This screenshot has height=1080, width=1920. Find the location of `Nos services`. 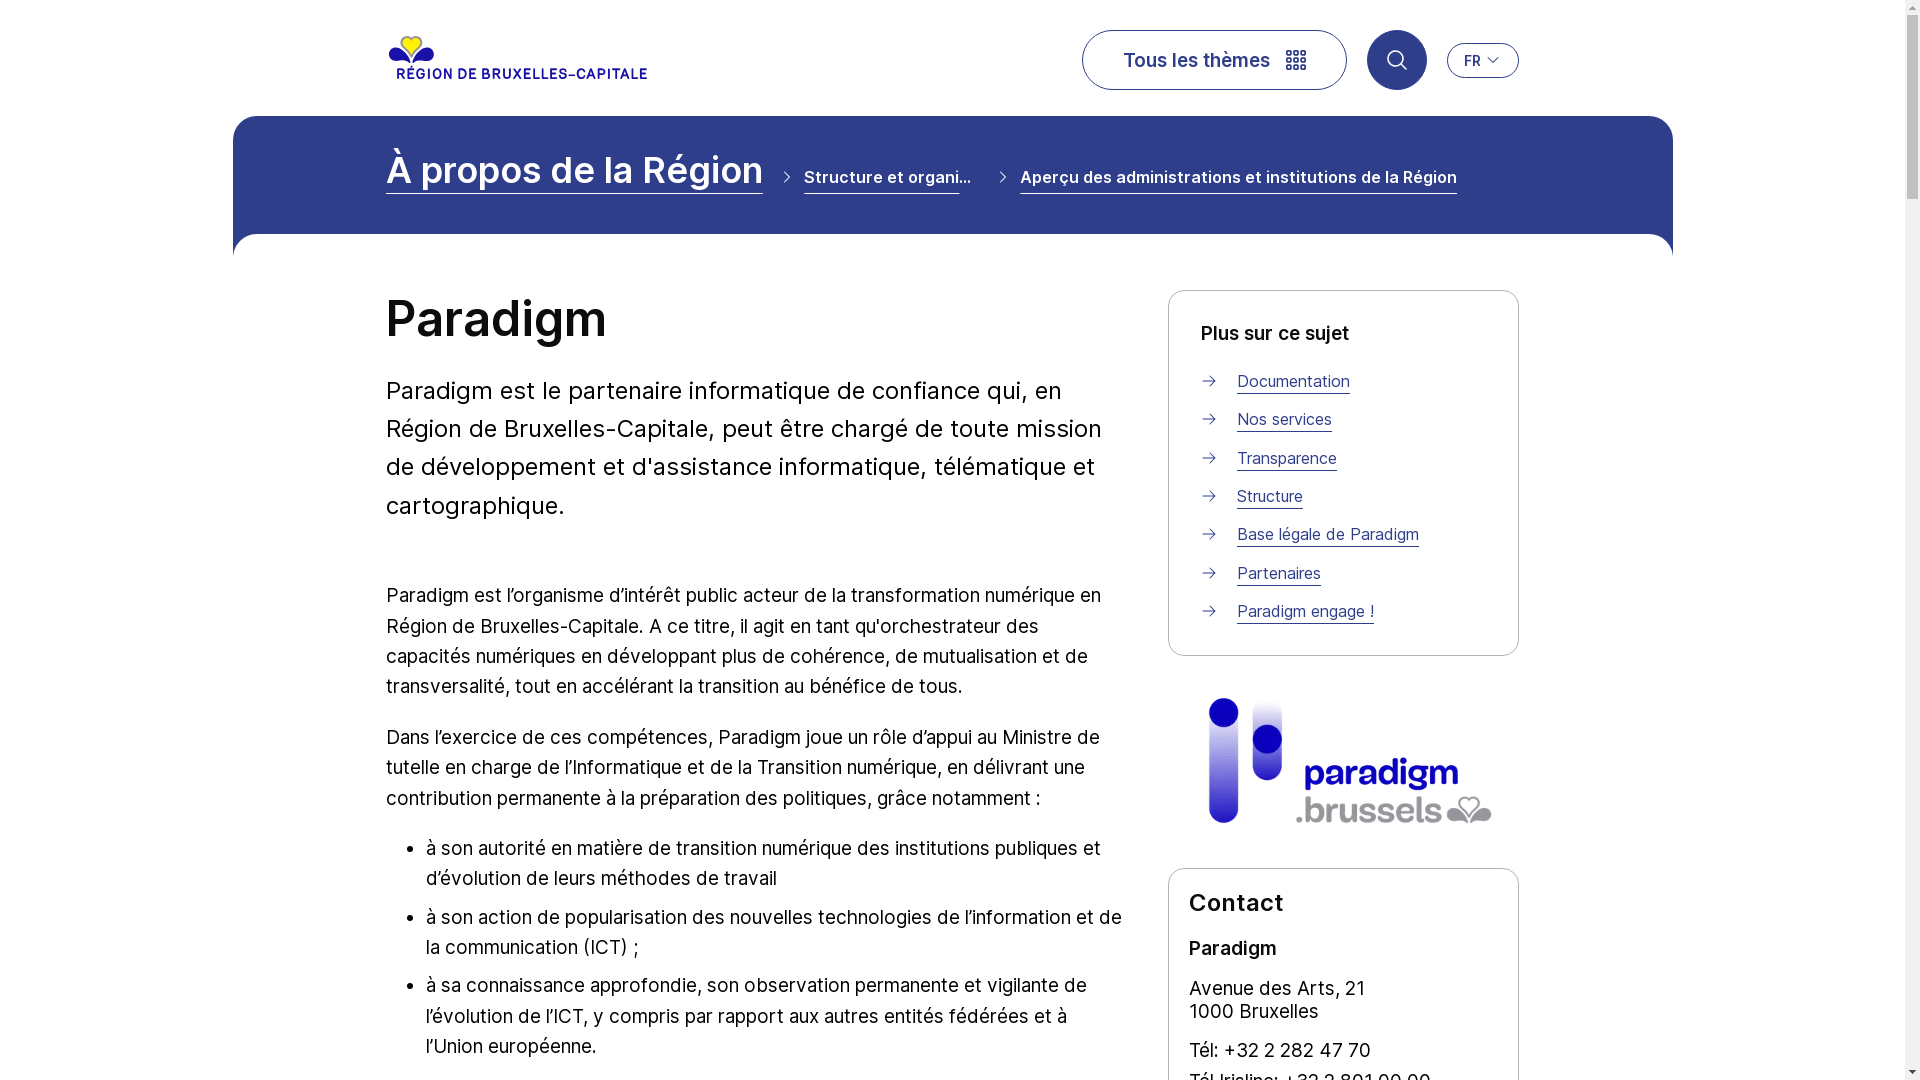

Nos services is located at coordinates (1284, 419).